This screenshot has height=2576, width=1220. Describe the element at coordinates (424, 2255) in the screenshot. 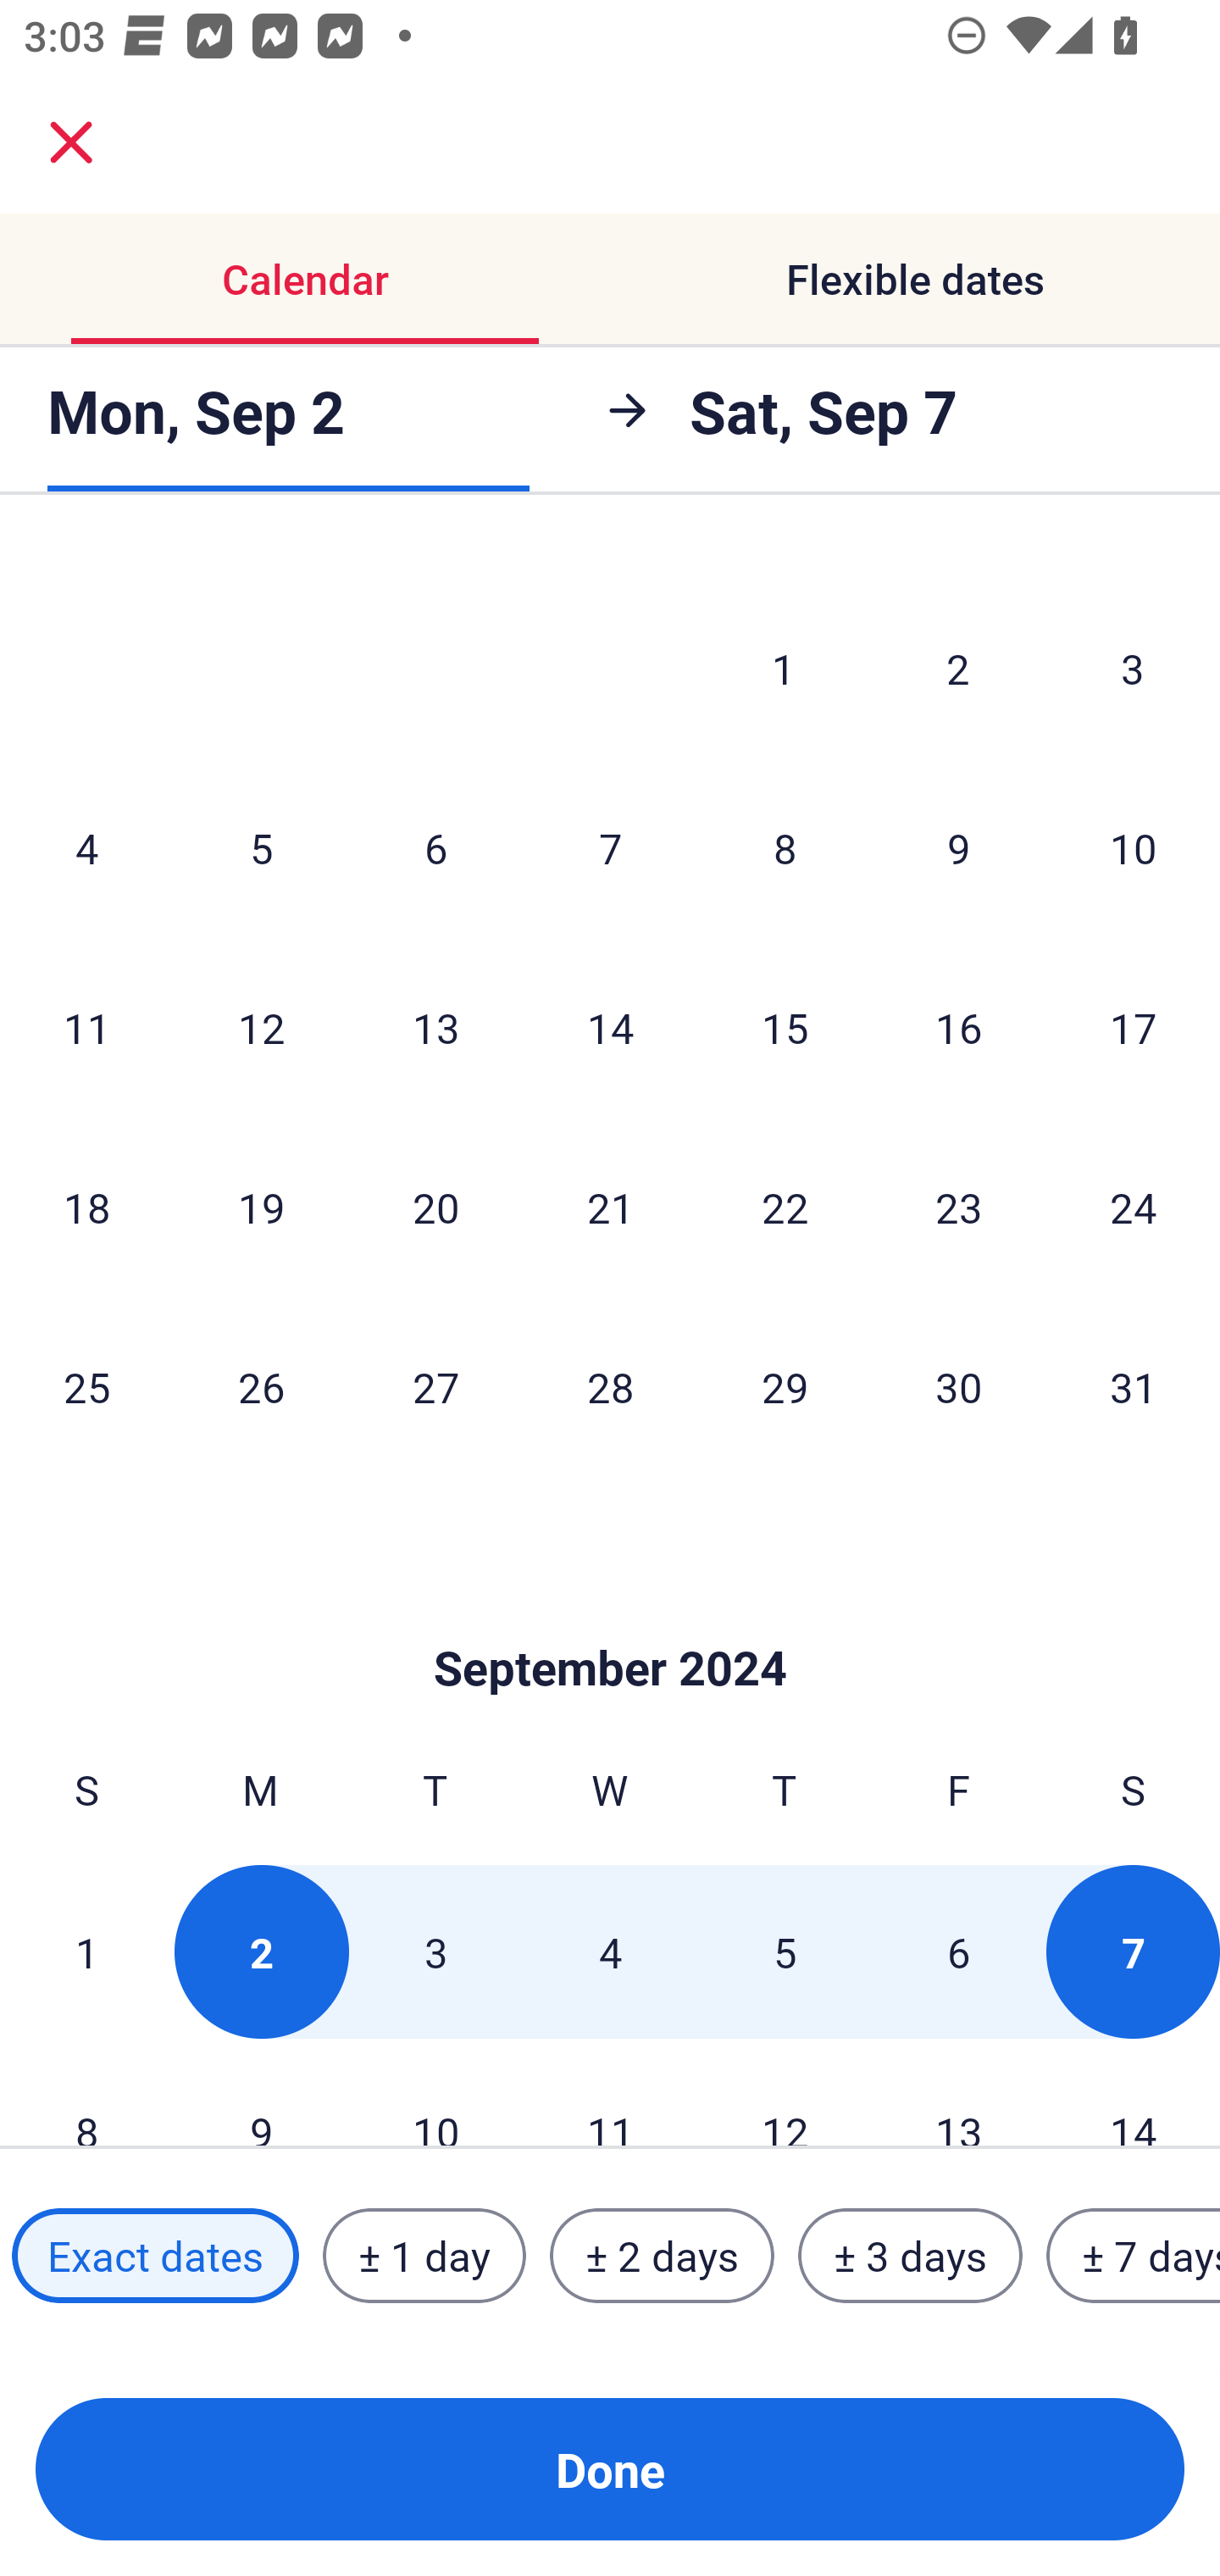

I see `± 1 day` at that location.